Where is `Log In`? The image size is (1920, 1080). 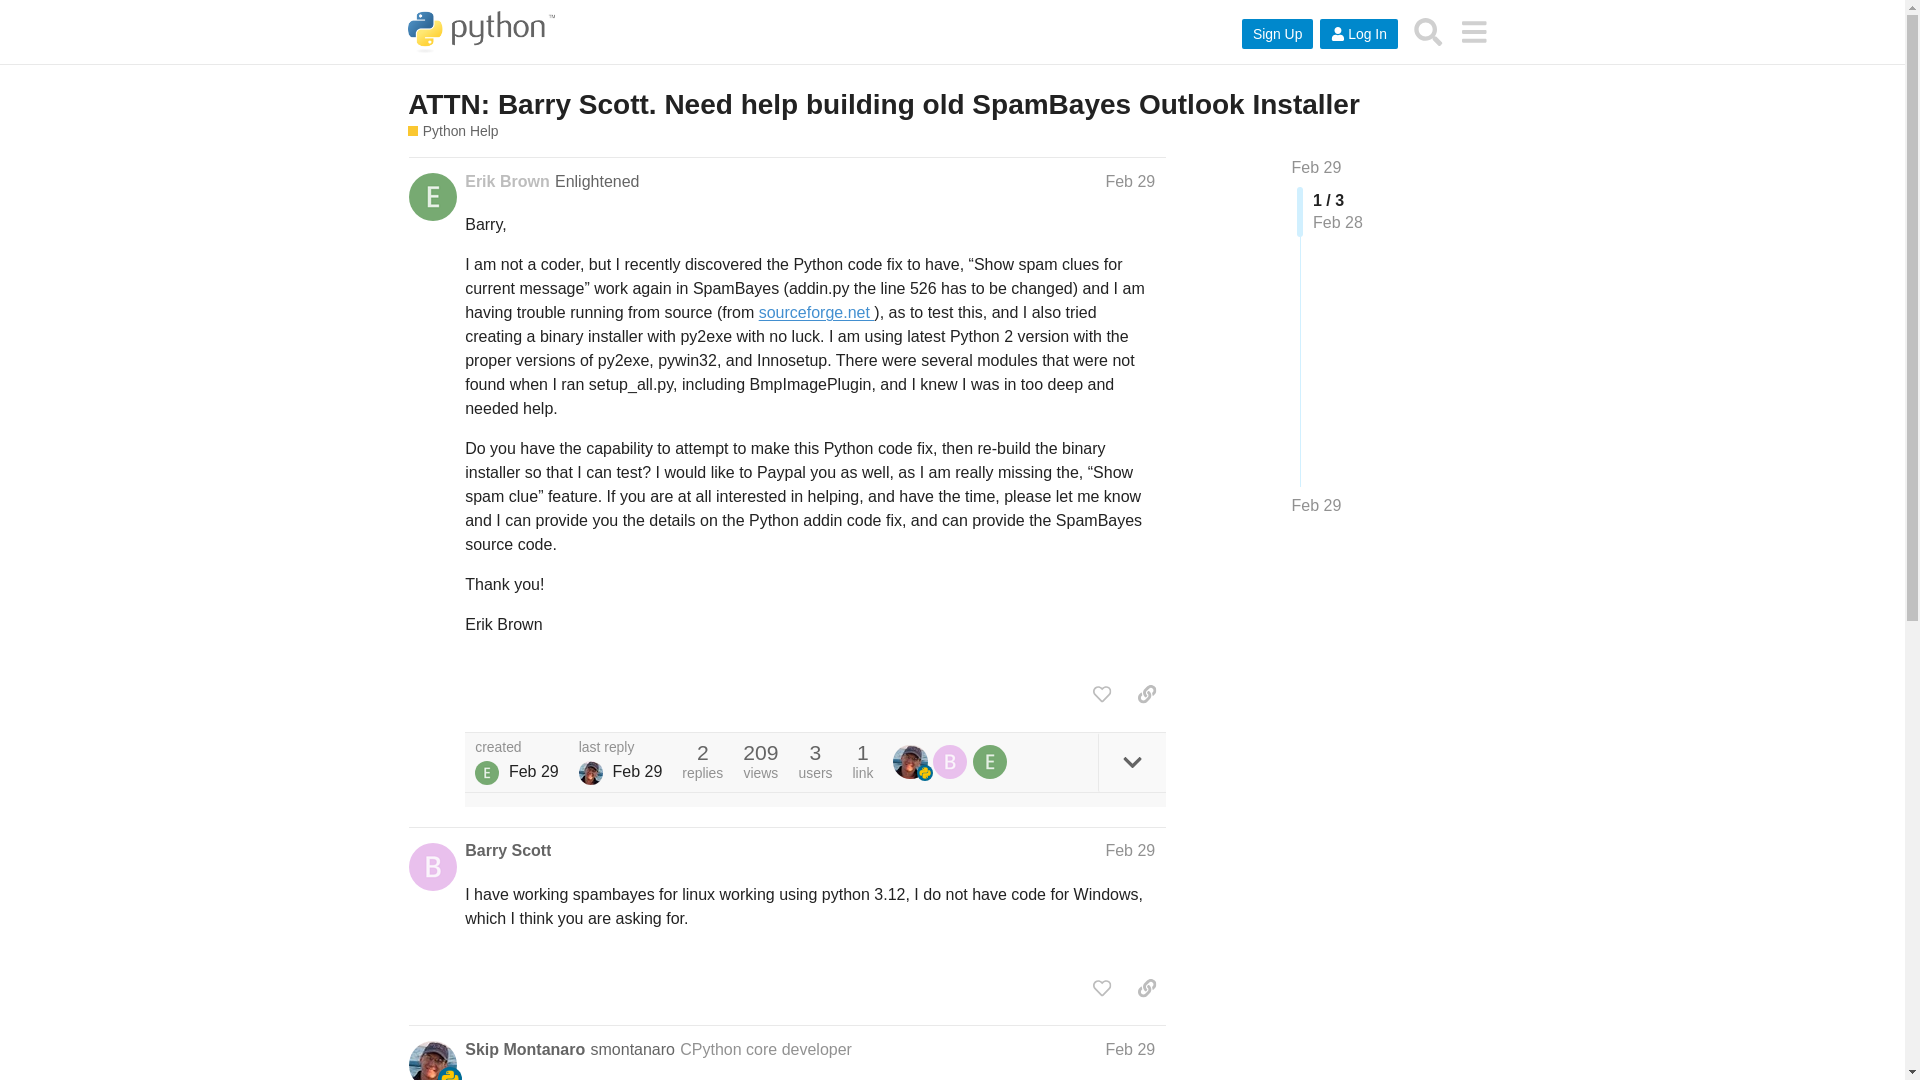
Log In is located at coordinates (1358, 34).